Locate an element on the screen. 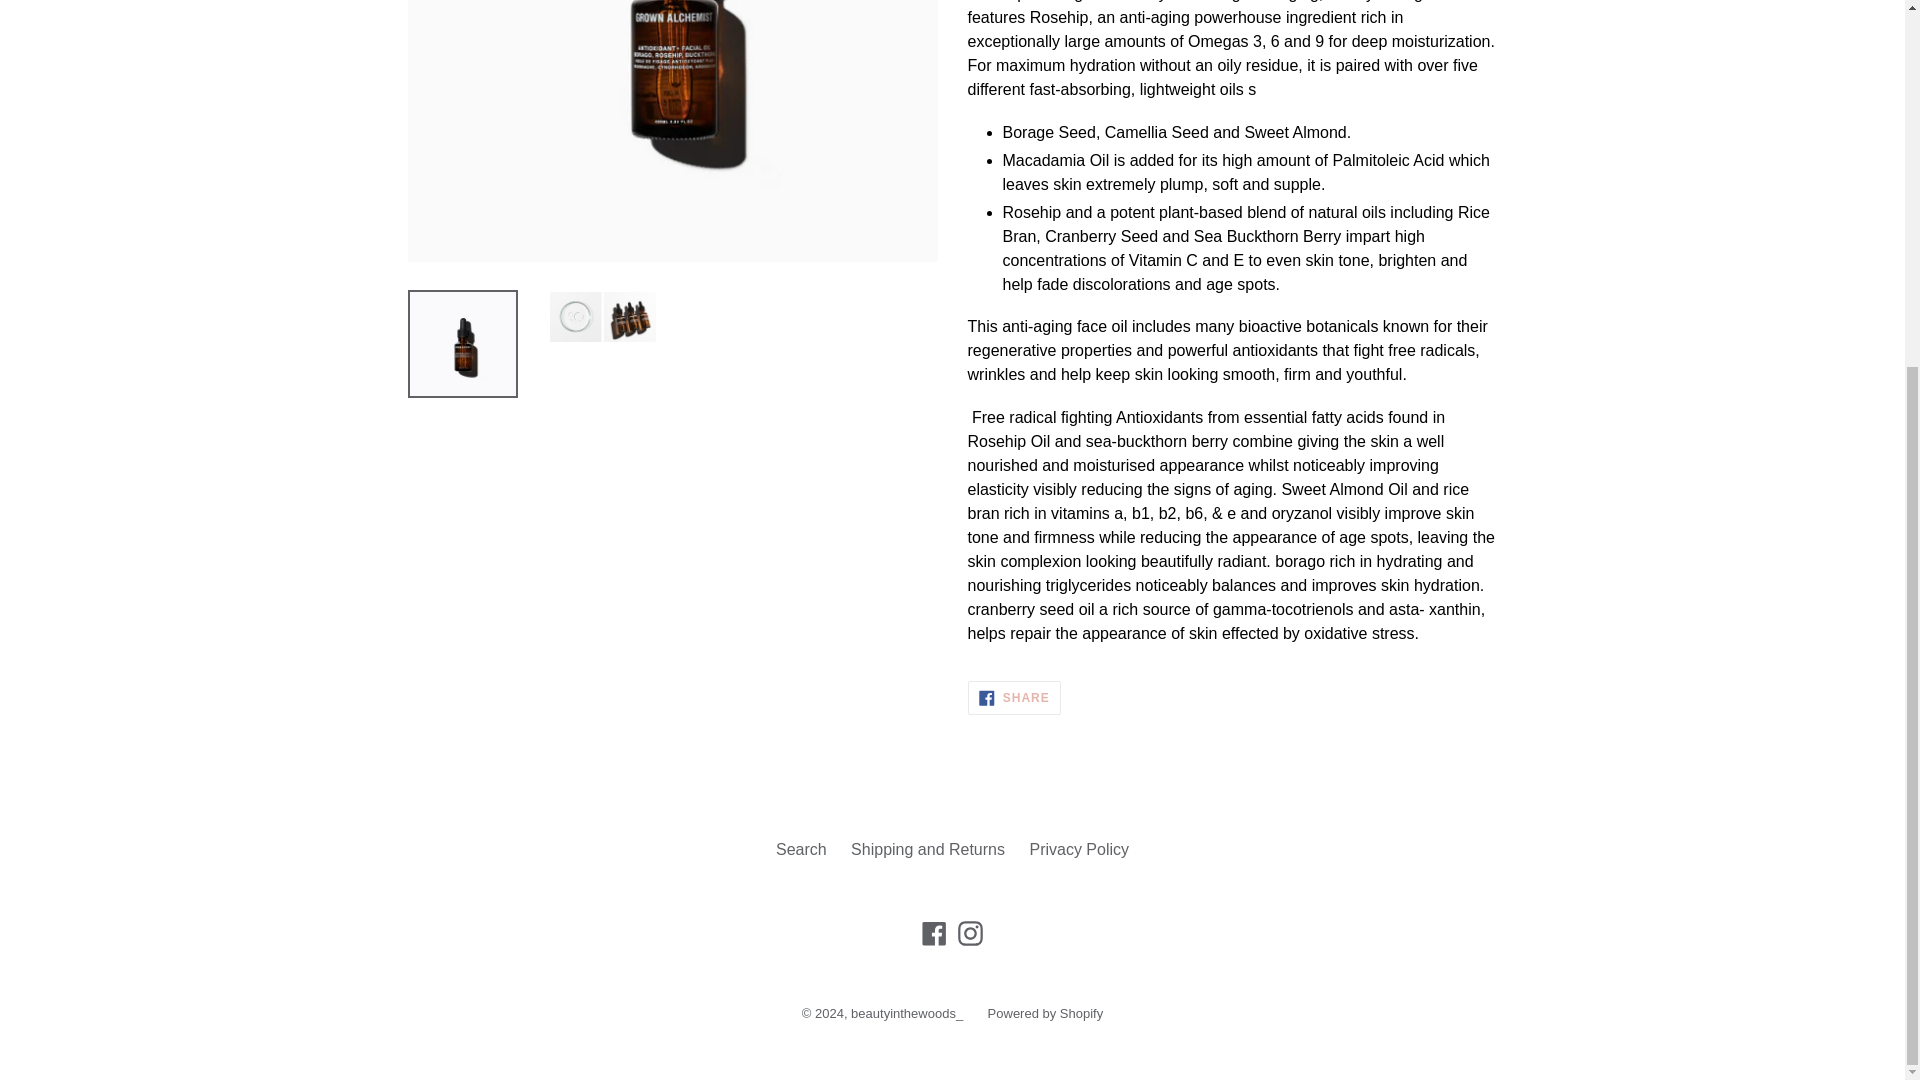 This screenshot has height=1080, width=1920. Instagram is located at coordinates (1014, 698).